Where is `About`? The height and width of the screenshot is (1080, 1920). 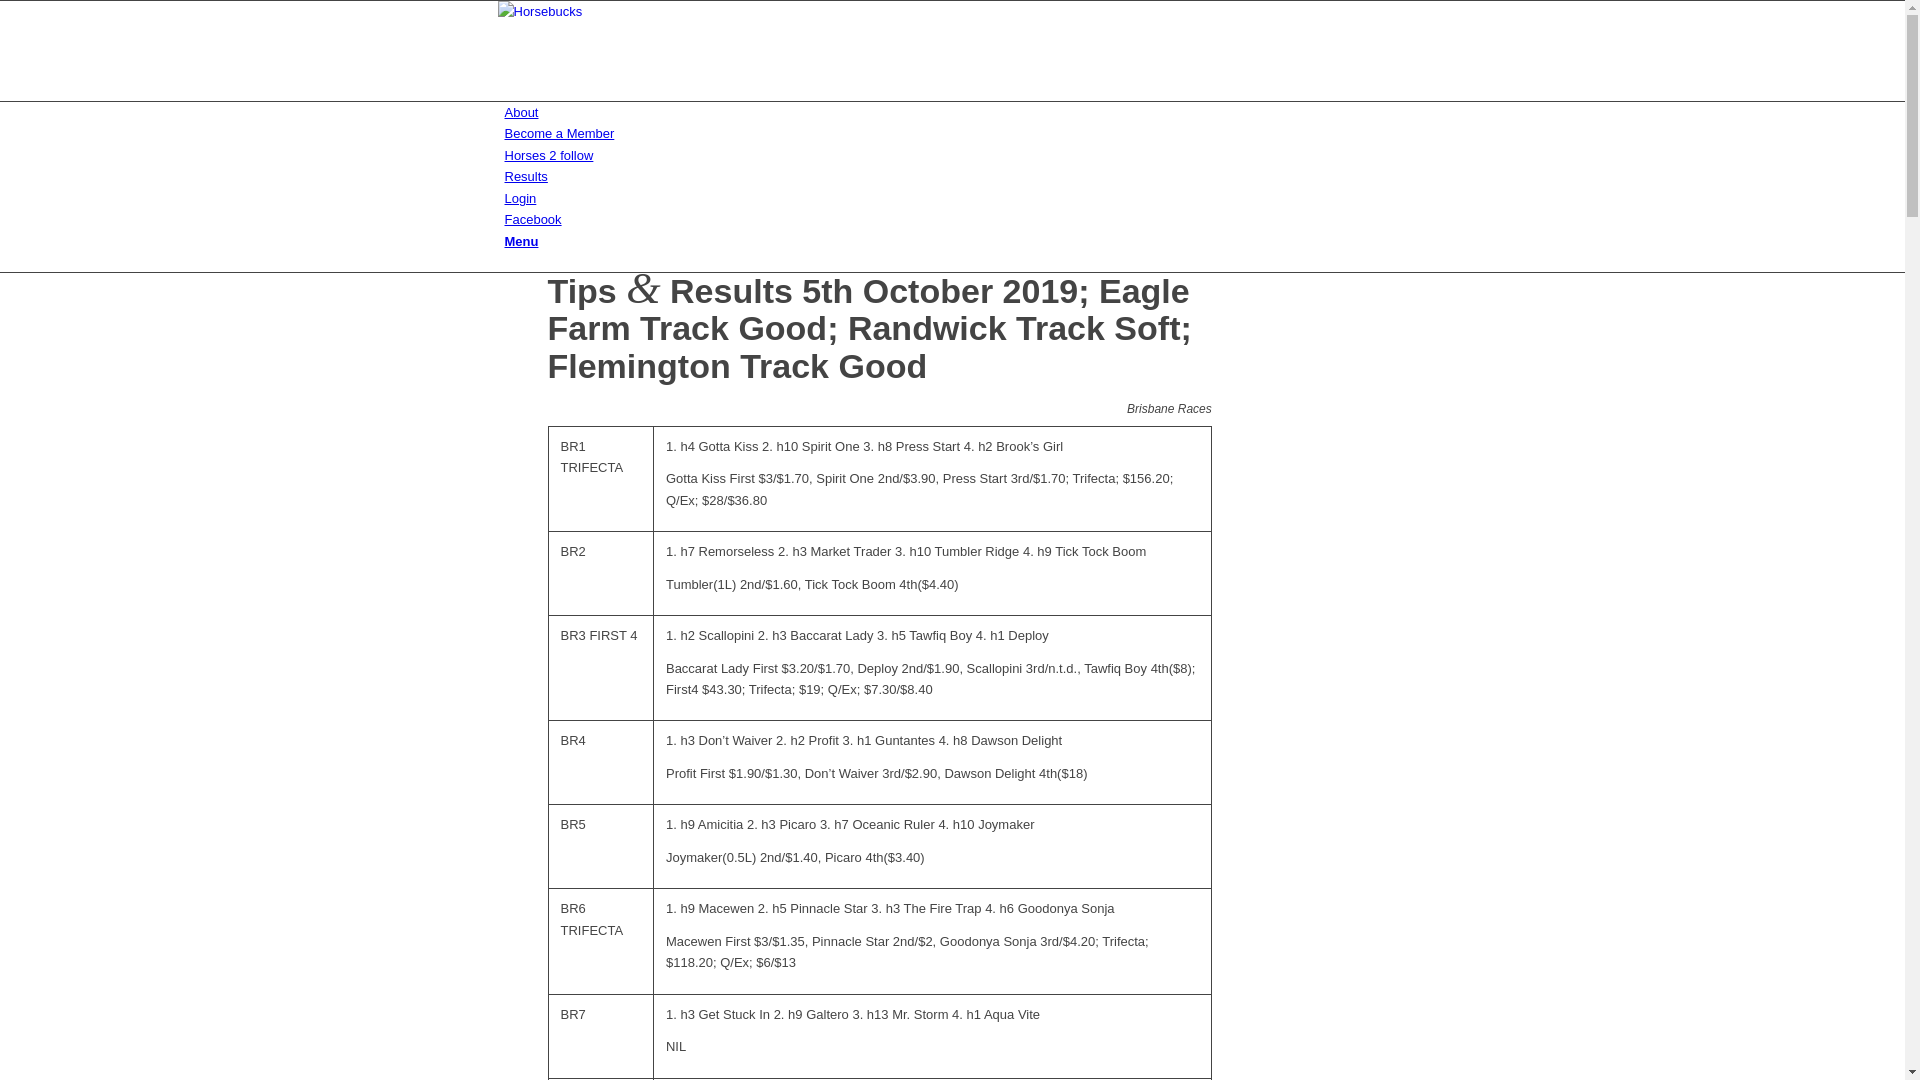 About is located at coordinates (521, 112).